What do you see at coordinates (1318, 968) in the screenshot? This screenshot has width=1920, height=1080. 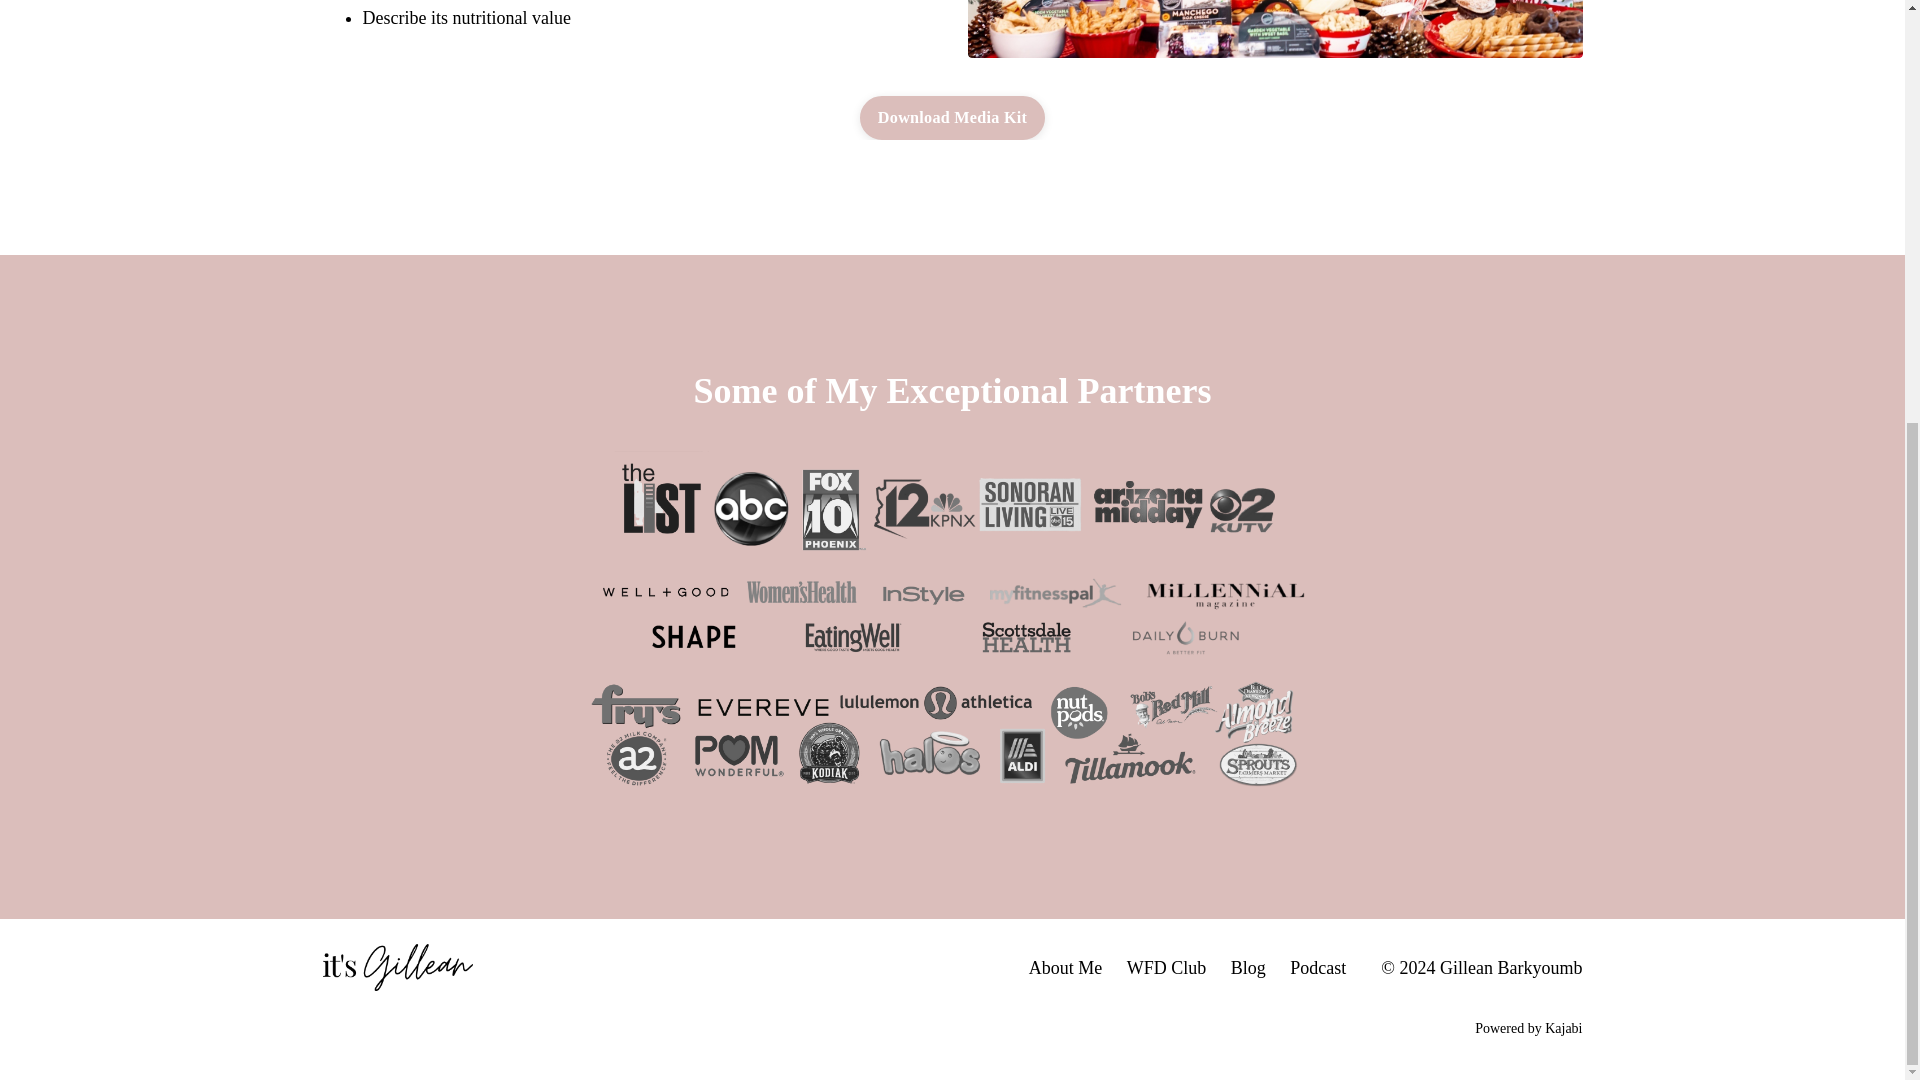 I see `Podcast` at bounding box center [1318, 968].